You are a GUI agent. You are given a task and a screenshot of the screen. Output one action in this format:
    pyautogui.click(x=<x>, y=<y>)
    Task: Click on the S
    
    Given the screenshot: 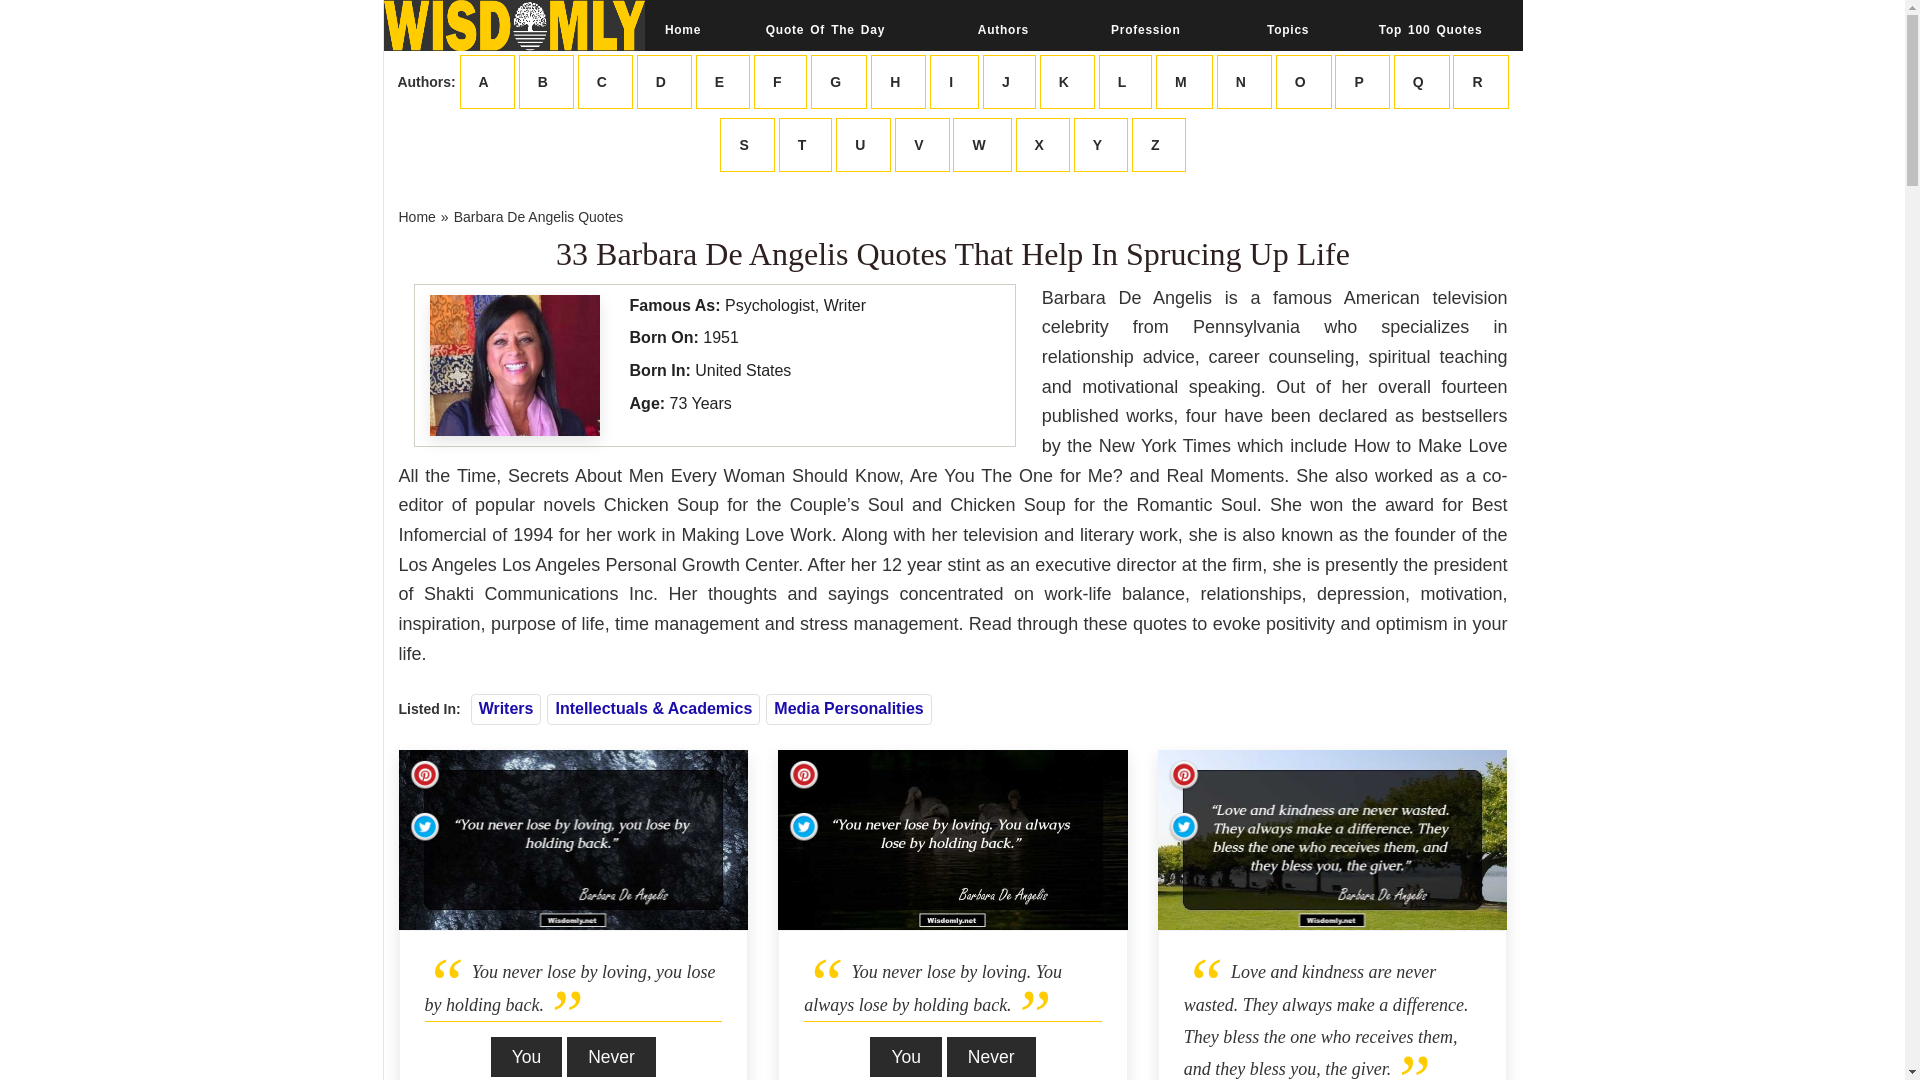 What is the action you would take?
    pyautogui.click(x=746, y=144)
    